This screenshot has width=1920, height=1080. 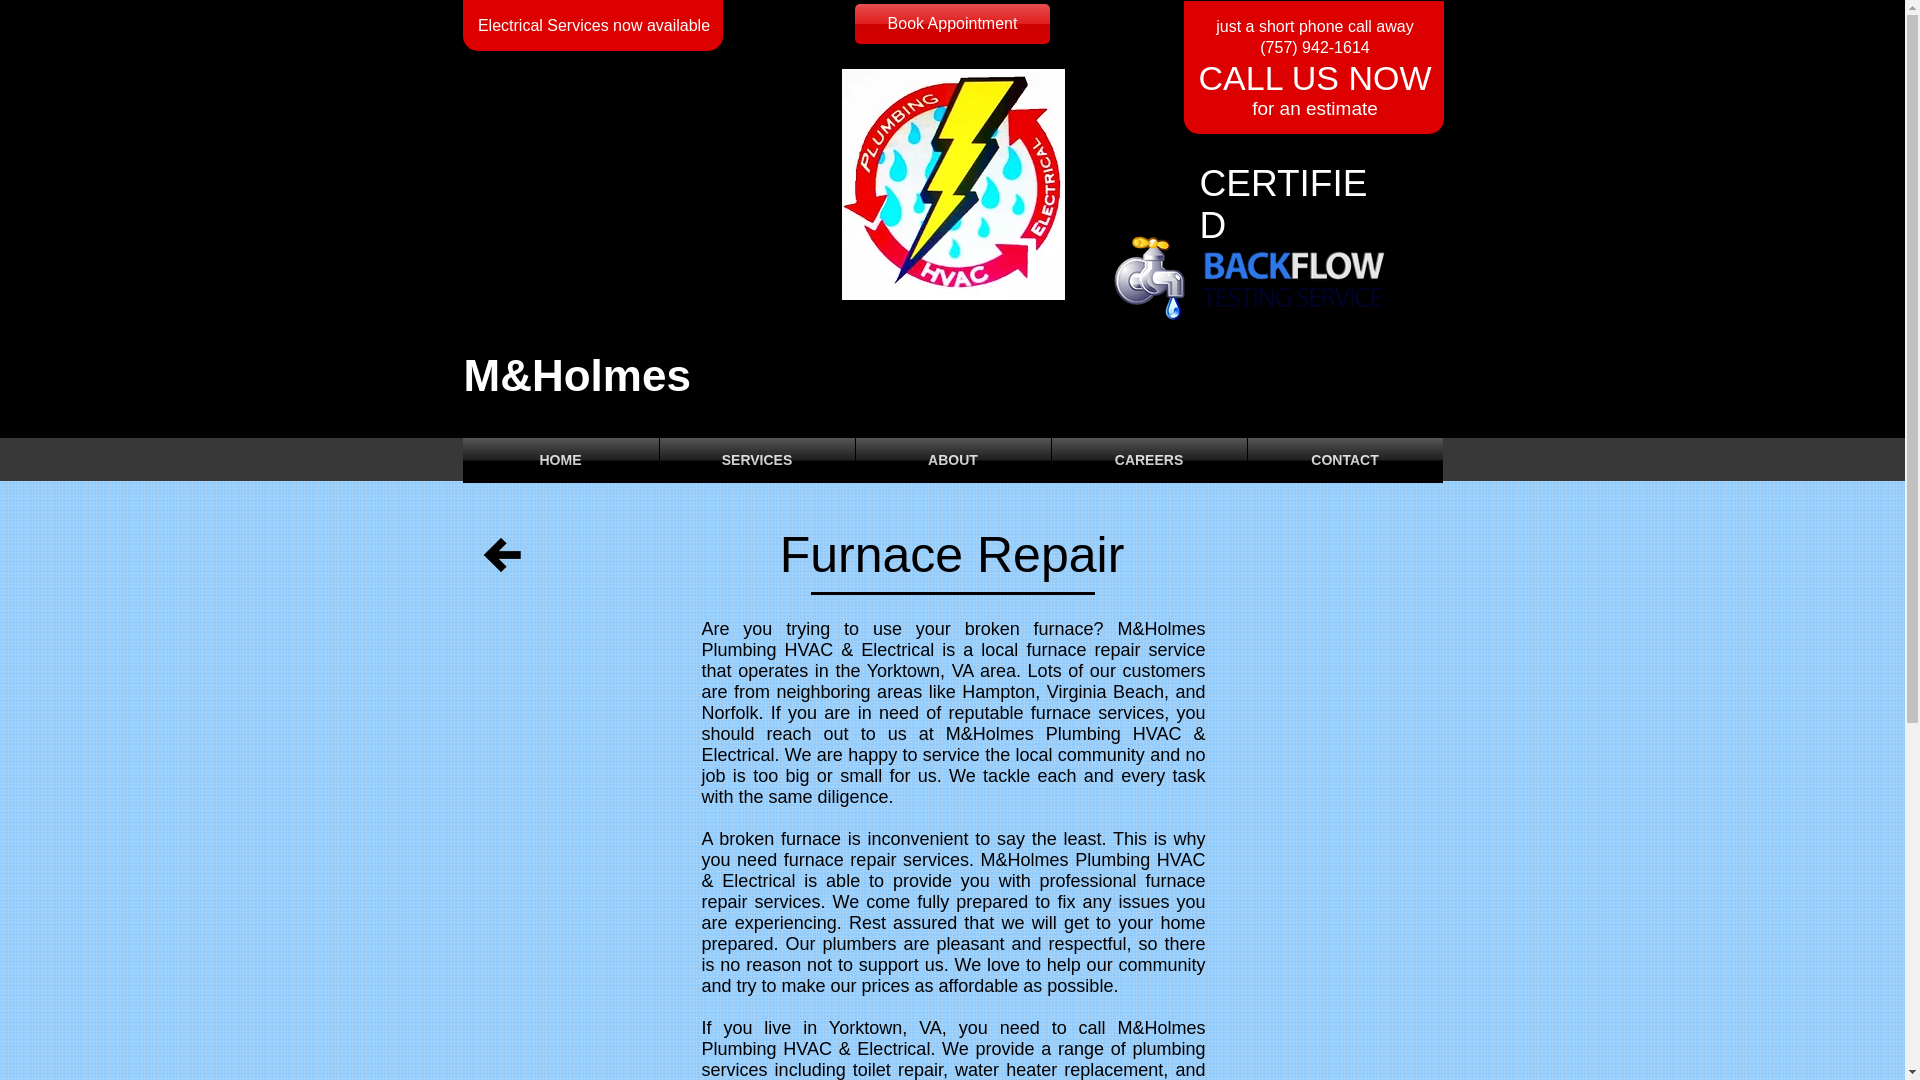 I want to click on CAREERS, so click(x=1149, y=460).